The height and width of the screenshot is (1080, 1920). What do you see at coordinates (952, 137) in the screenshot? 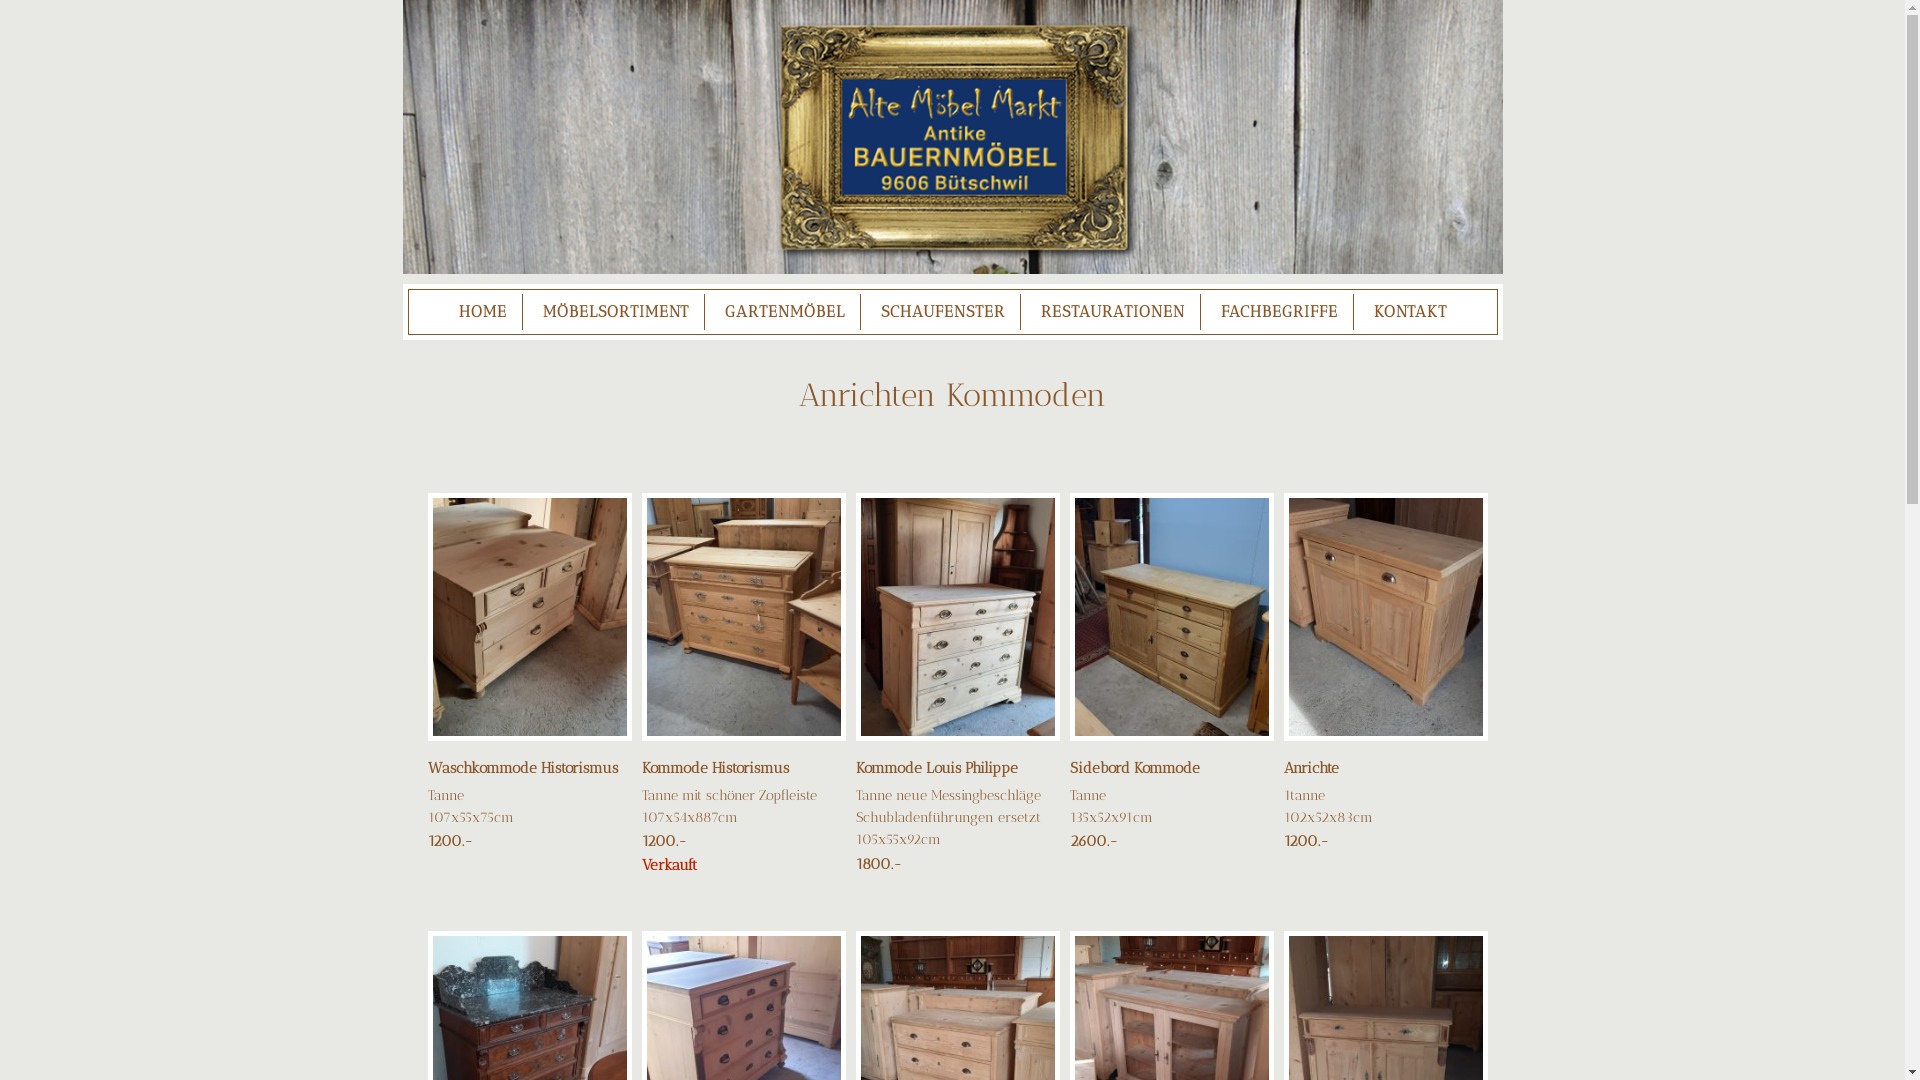
I see `Startseite` at bounding box center [952, 137].